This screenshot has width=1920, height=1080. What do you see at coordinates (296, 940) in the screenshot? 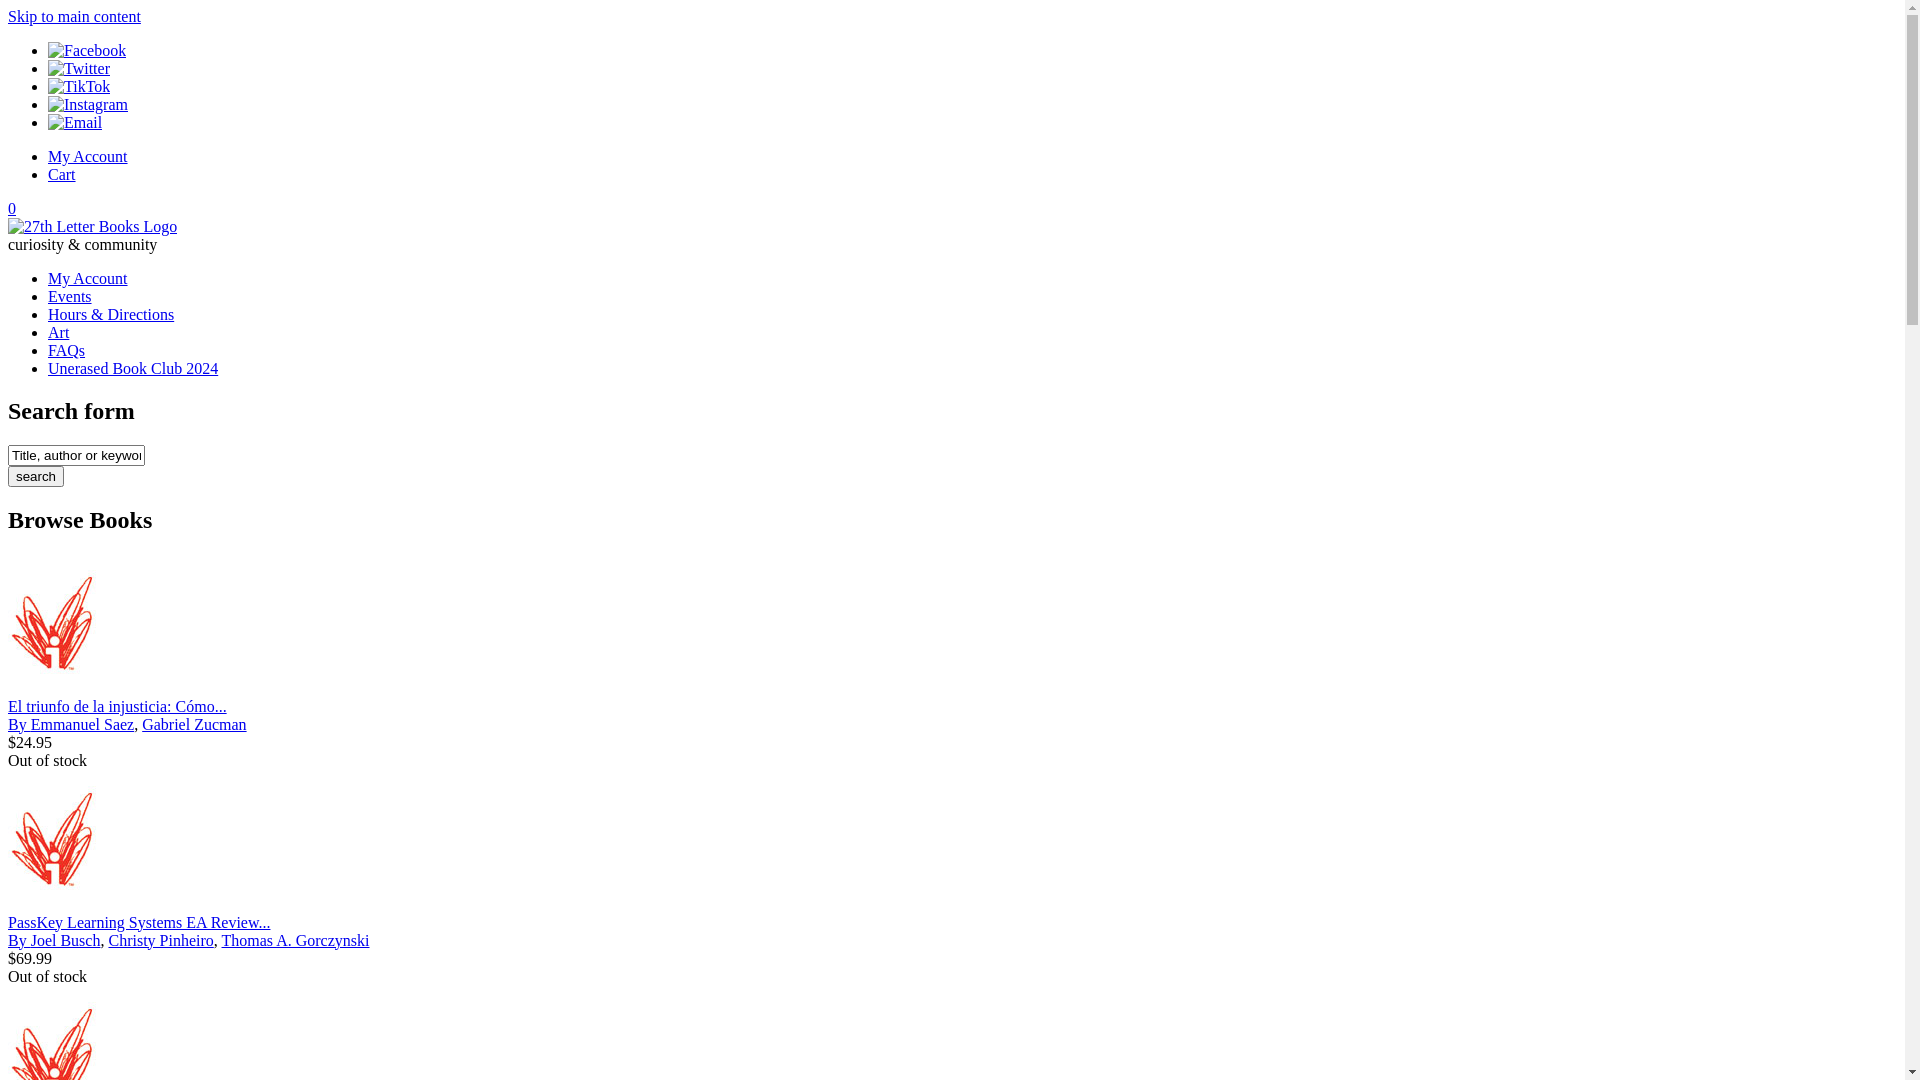
I see `Thomas A. Gorczynski` at bounding box center [296, 940].